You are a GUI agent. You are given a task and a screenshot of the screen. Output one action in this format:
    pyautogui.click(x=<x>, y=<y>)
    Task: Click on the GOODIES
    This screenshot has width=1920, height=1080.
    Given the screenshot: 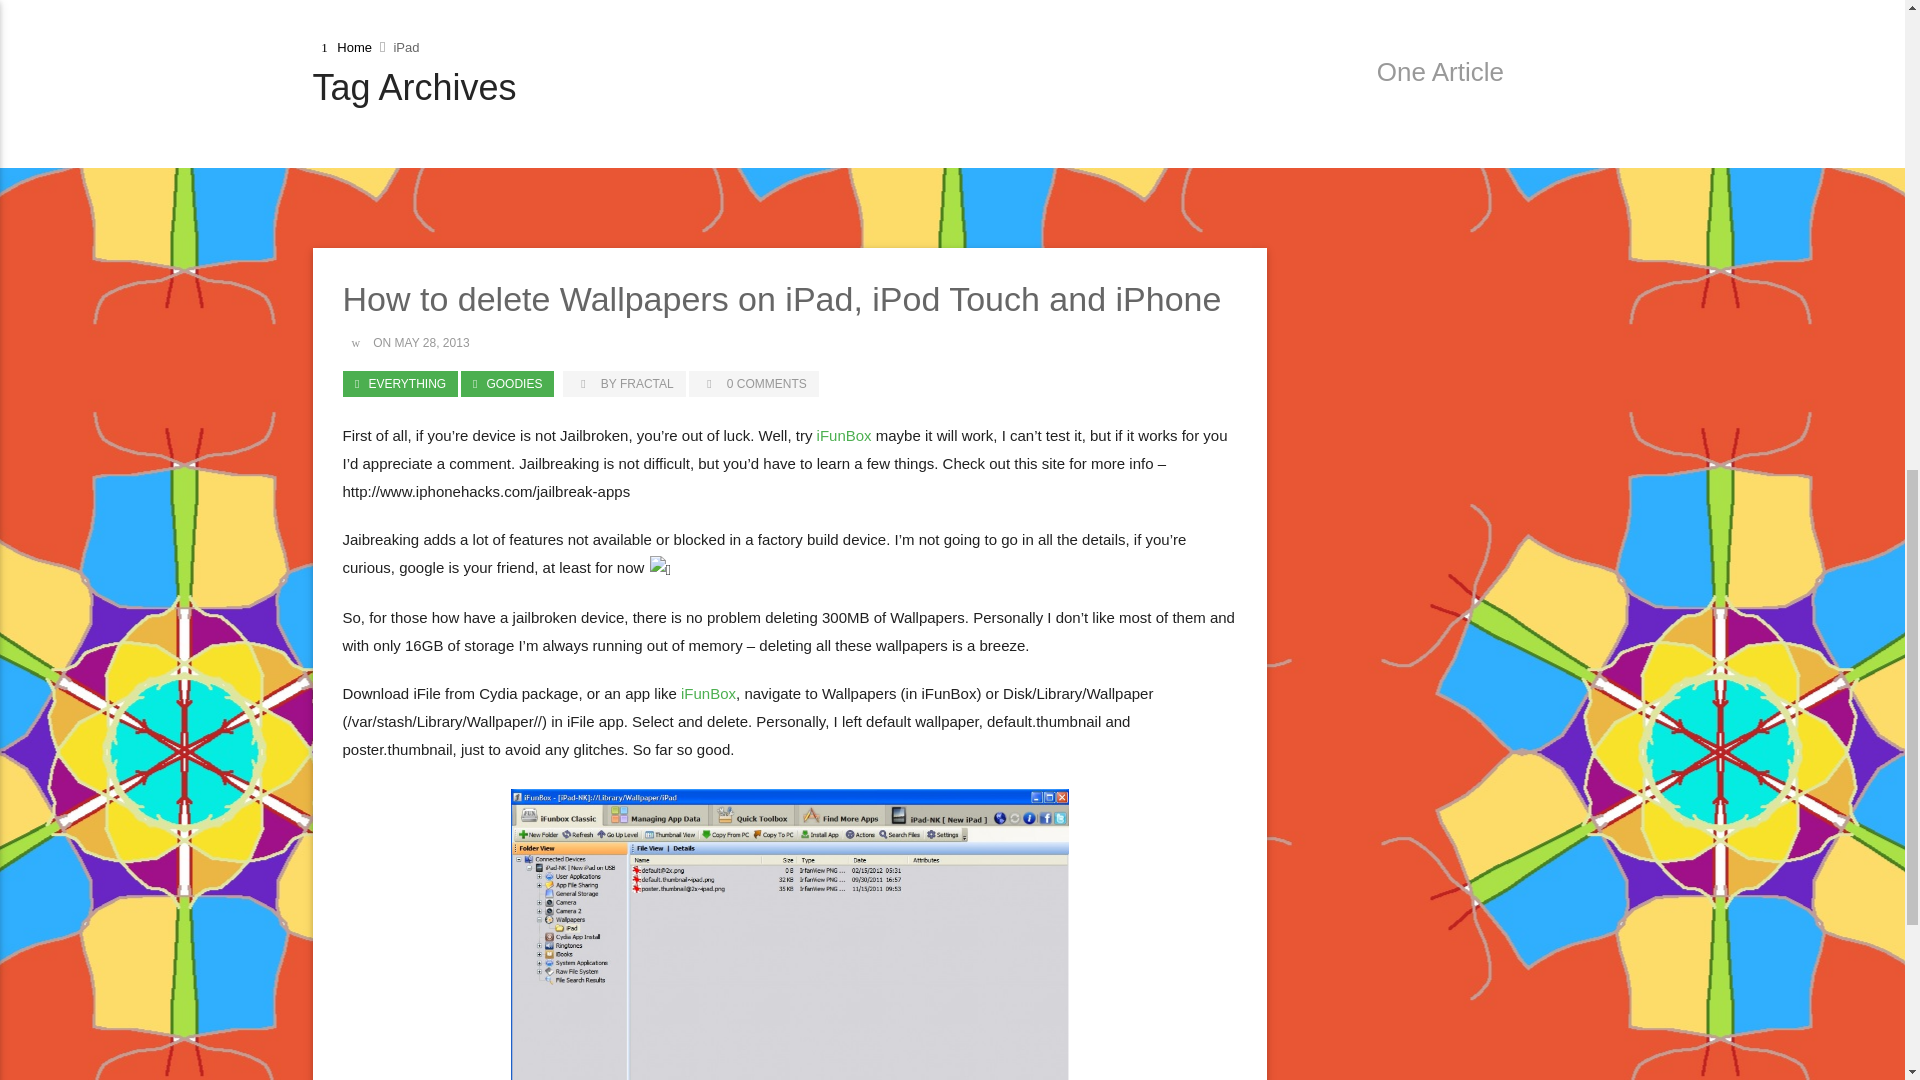 What is the action you would take?
    pyautogui.click(x=507, y=384)
    